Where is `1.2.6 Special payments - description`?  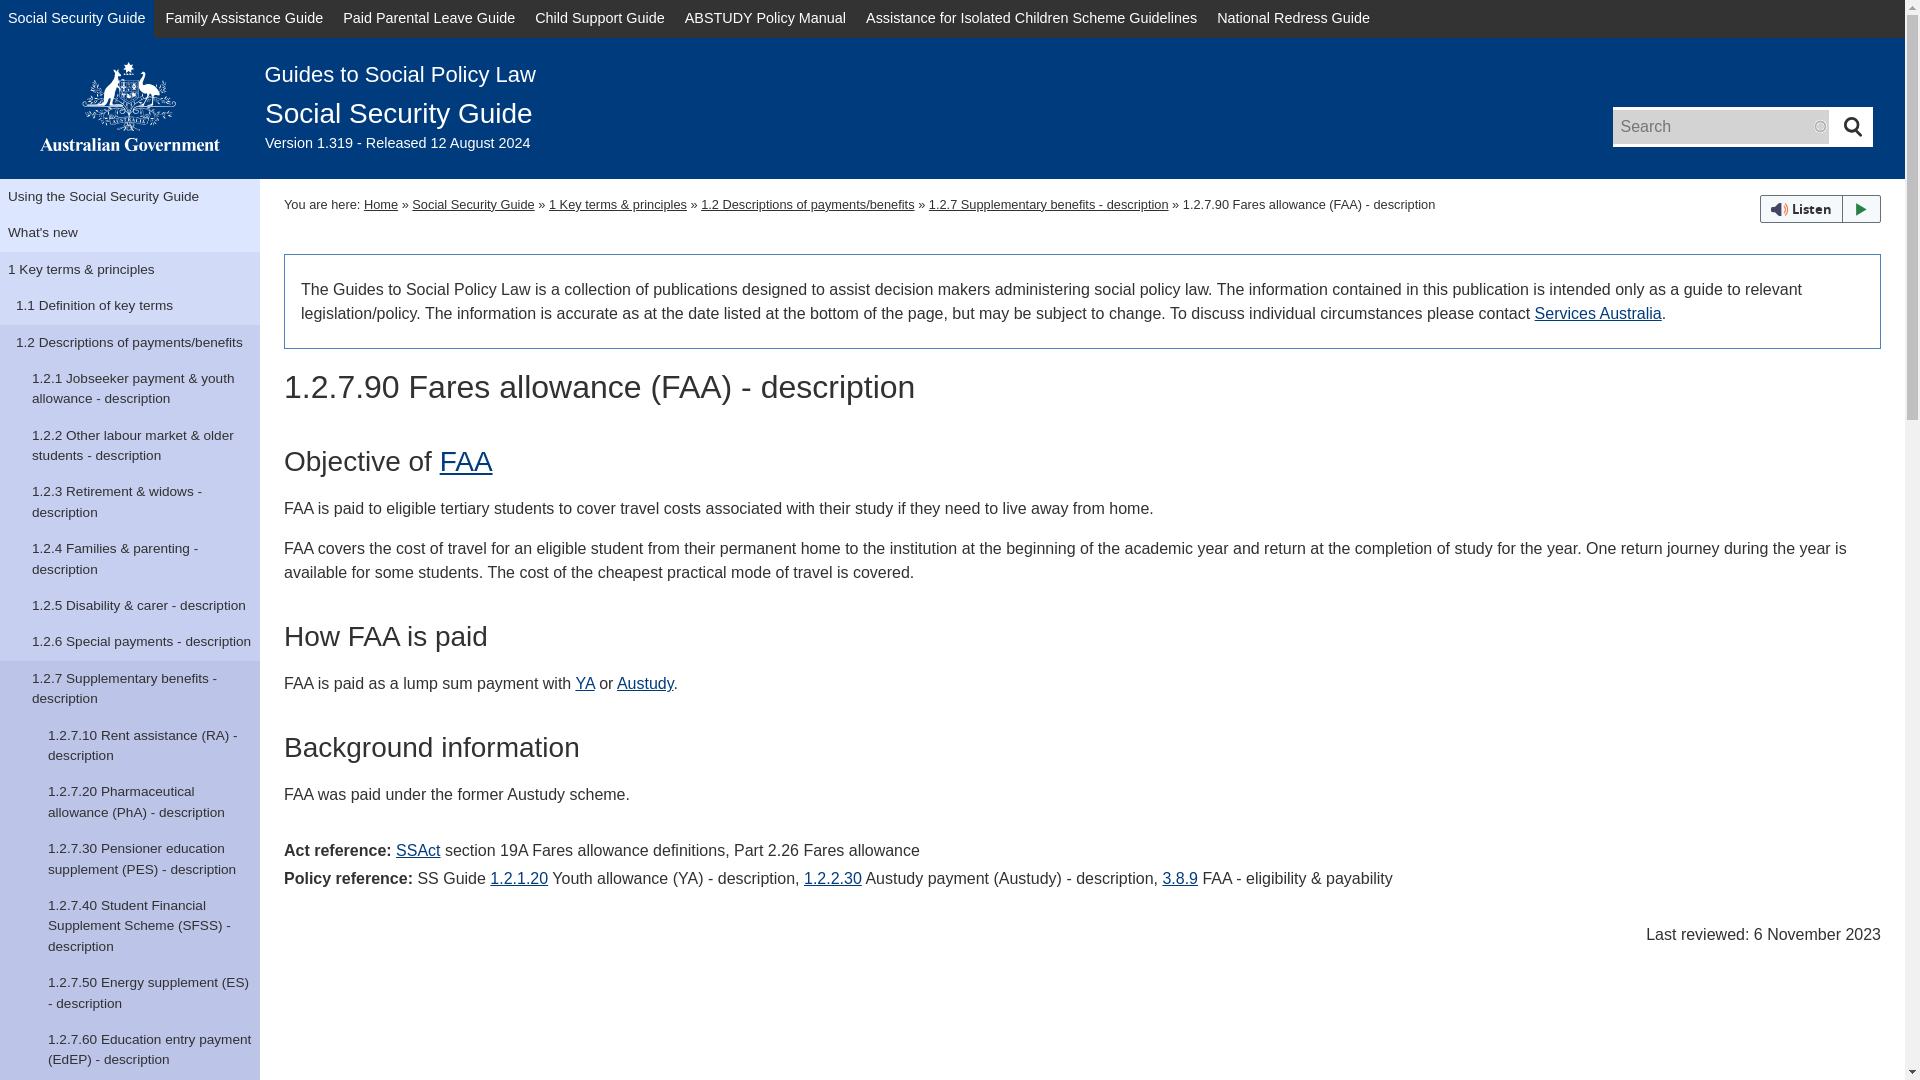
1.2.6 Special payments - description is located at coordinates (130, 642).